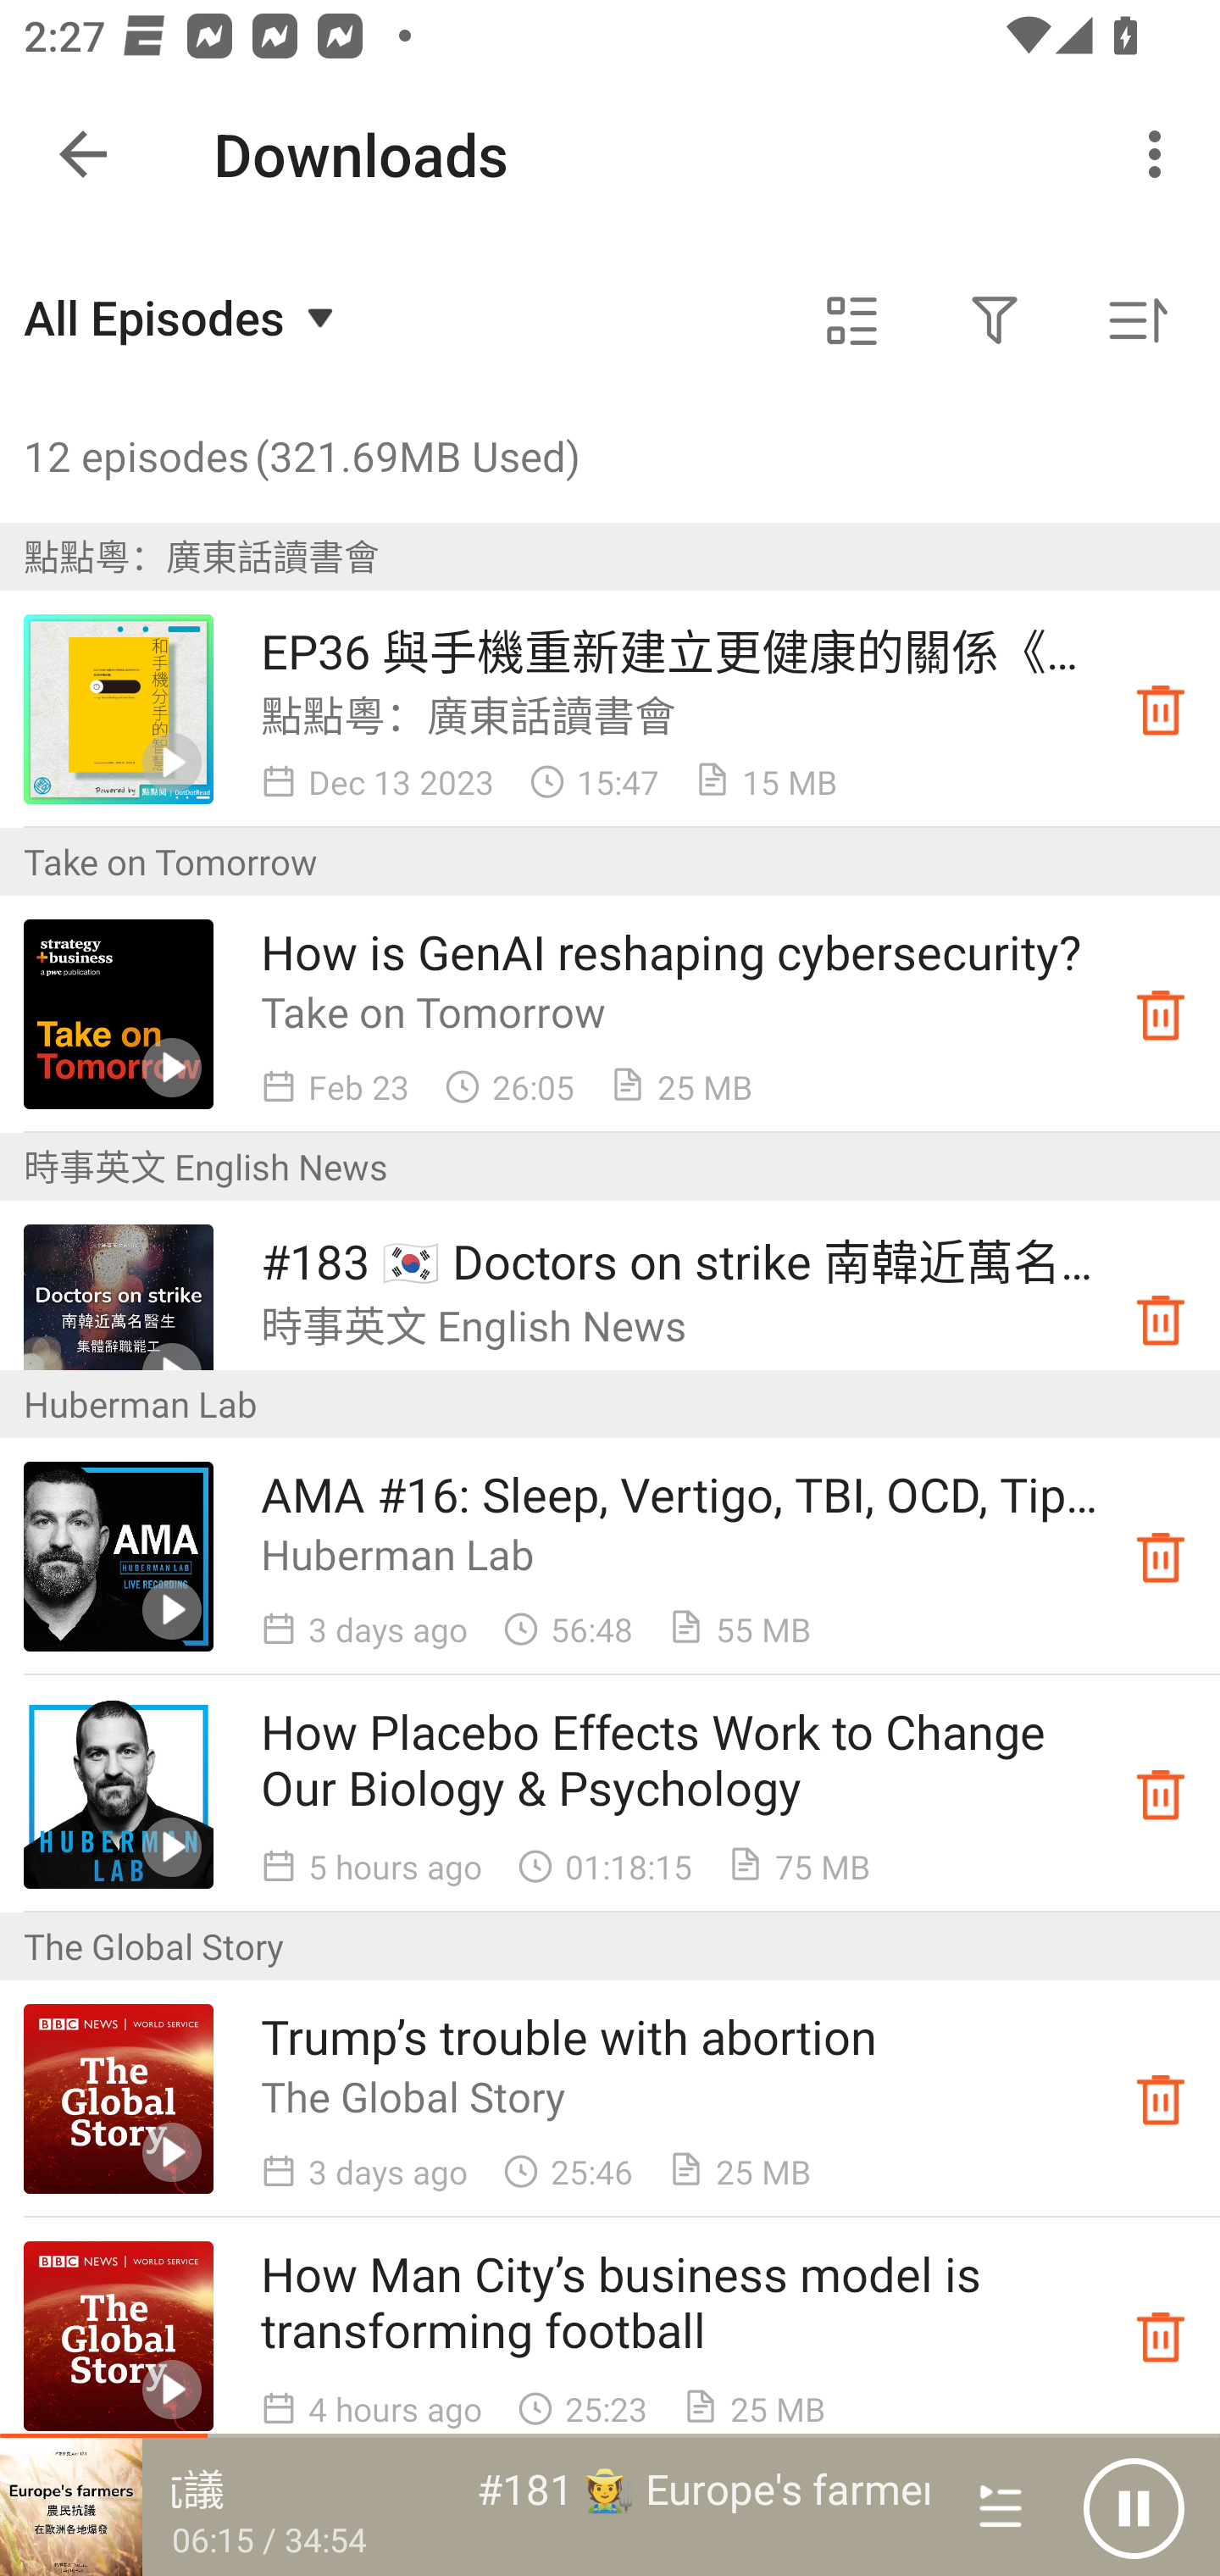  Describe the element at coordinates (183, 317) in the screenshot. I see `All Episodes` at that location.